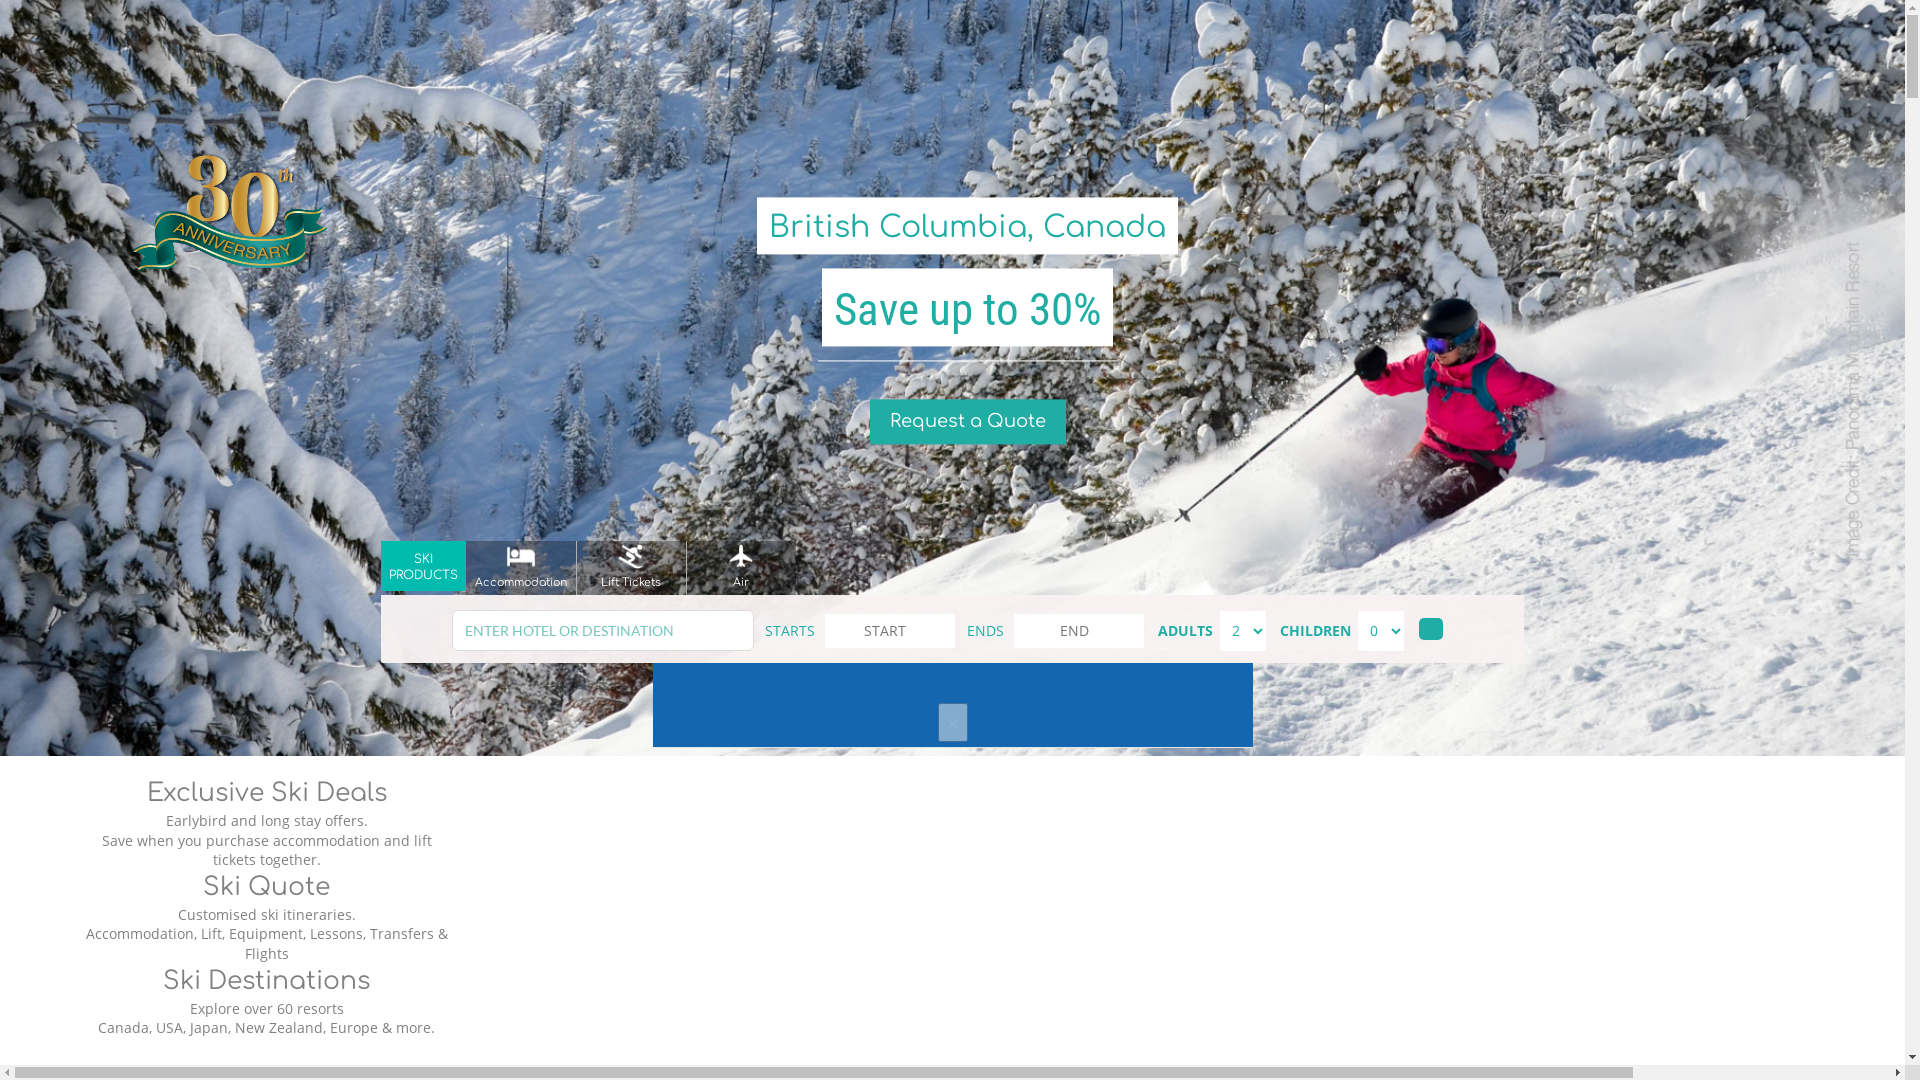  I want to click on BROCHURE, so click(206, 262).